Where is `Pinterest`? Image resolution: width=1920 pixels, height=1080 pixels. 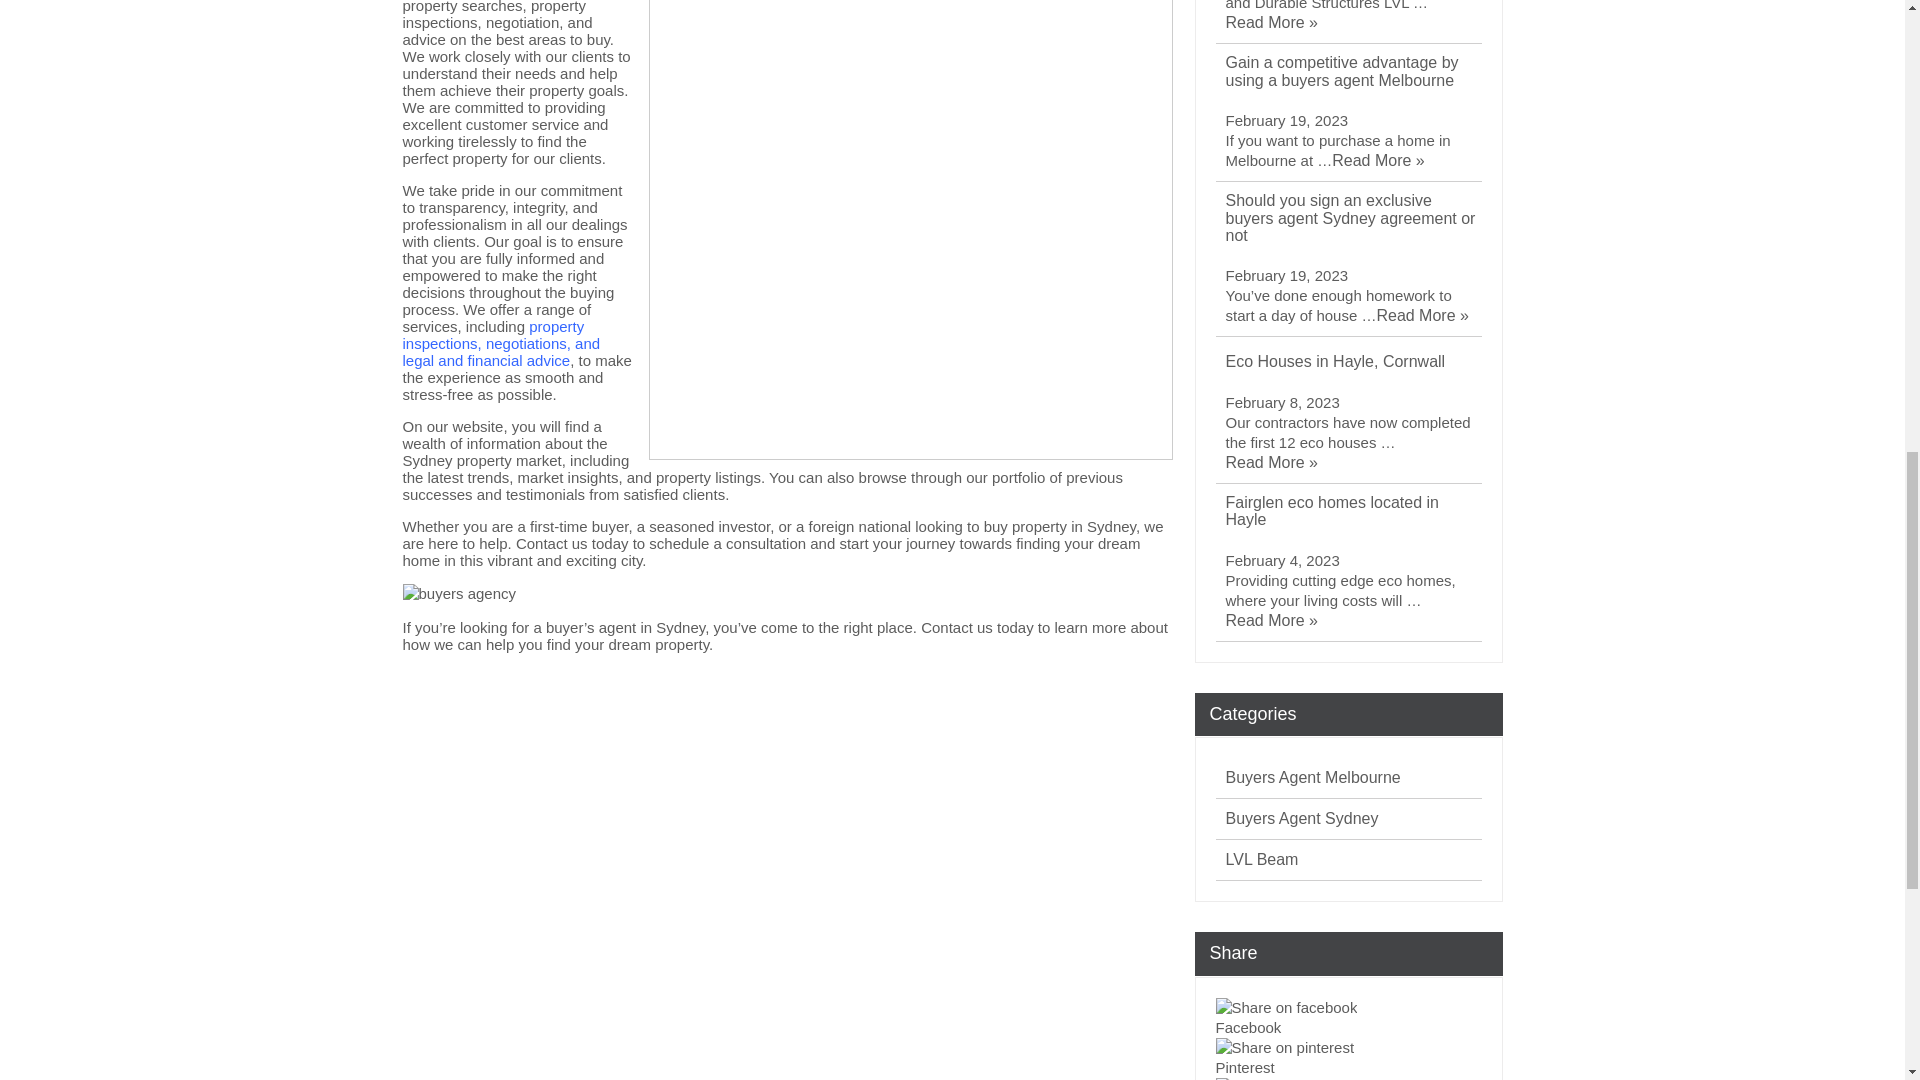 Pinterest is located at coordinates (1348, 1068).